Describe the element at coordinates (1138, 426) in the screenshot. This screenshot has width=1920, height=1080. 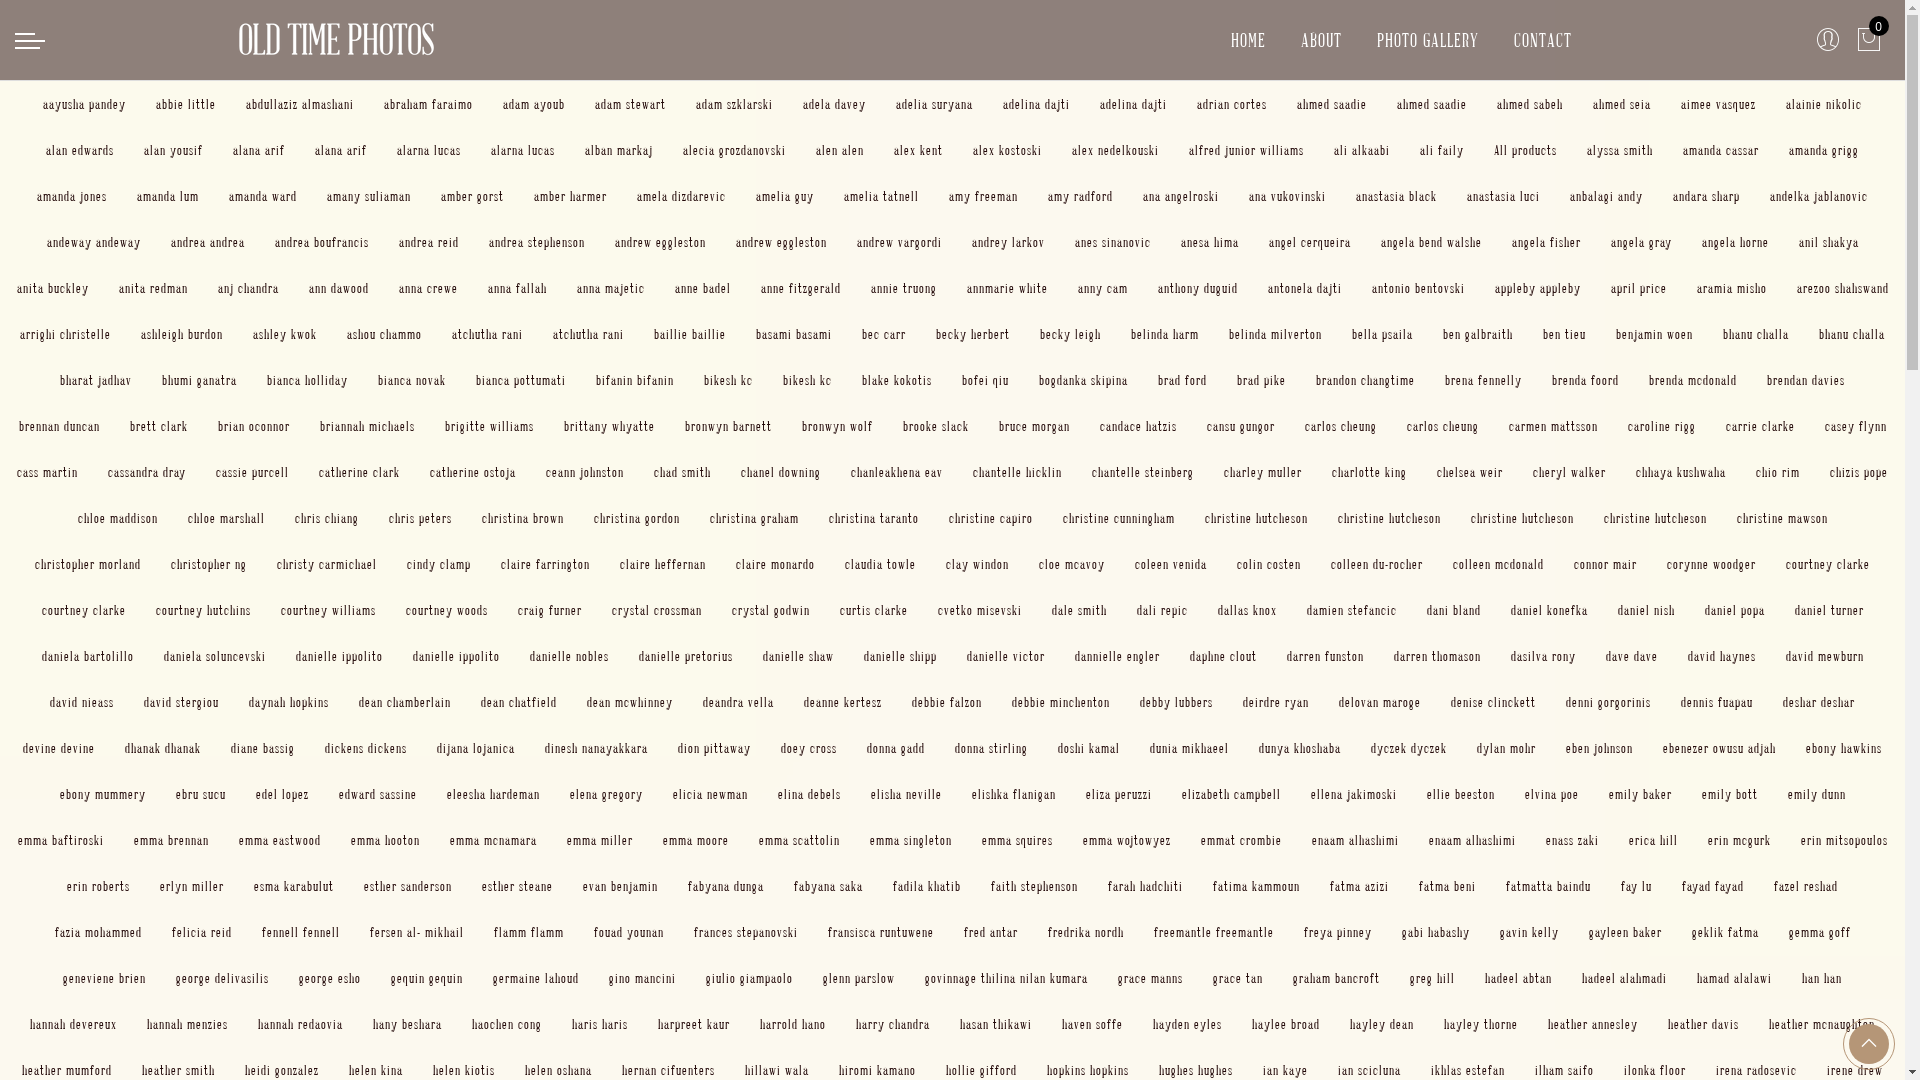
I see `candace hatzis` at that location.